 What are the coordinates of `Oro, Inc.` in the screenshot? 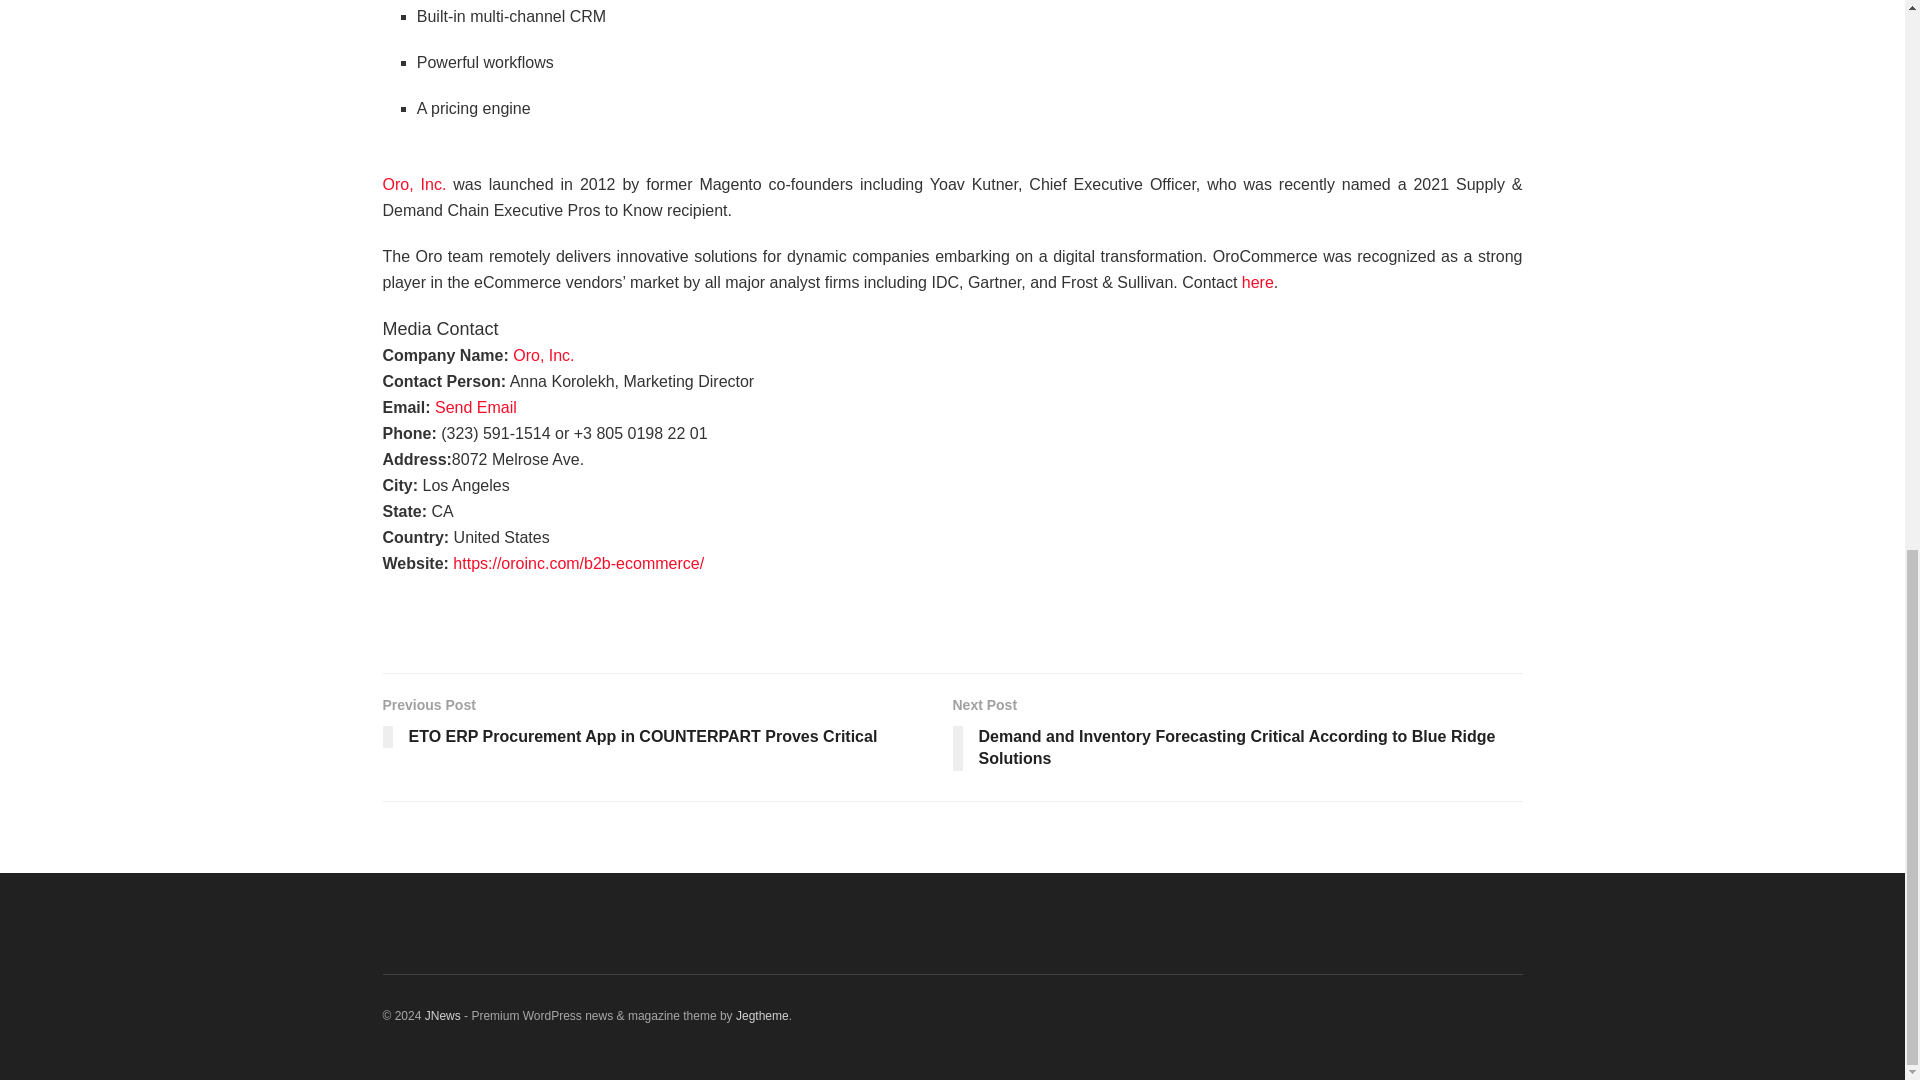 It's located at (543, 354).